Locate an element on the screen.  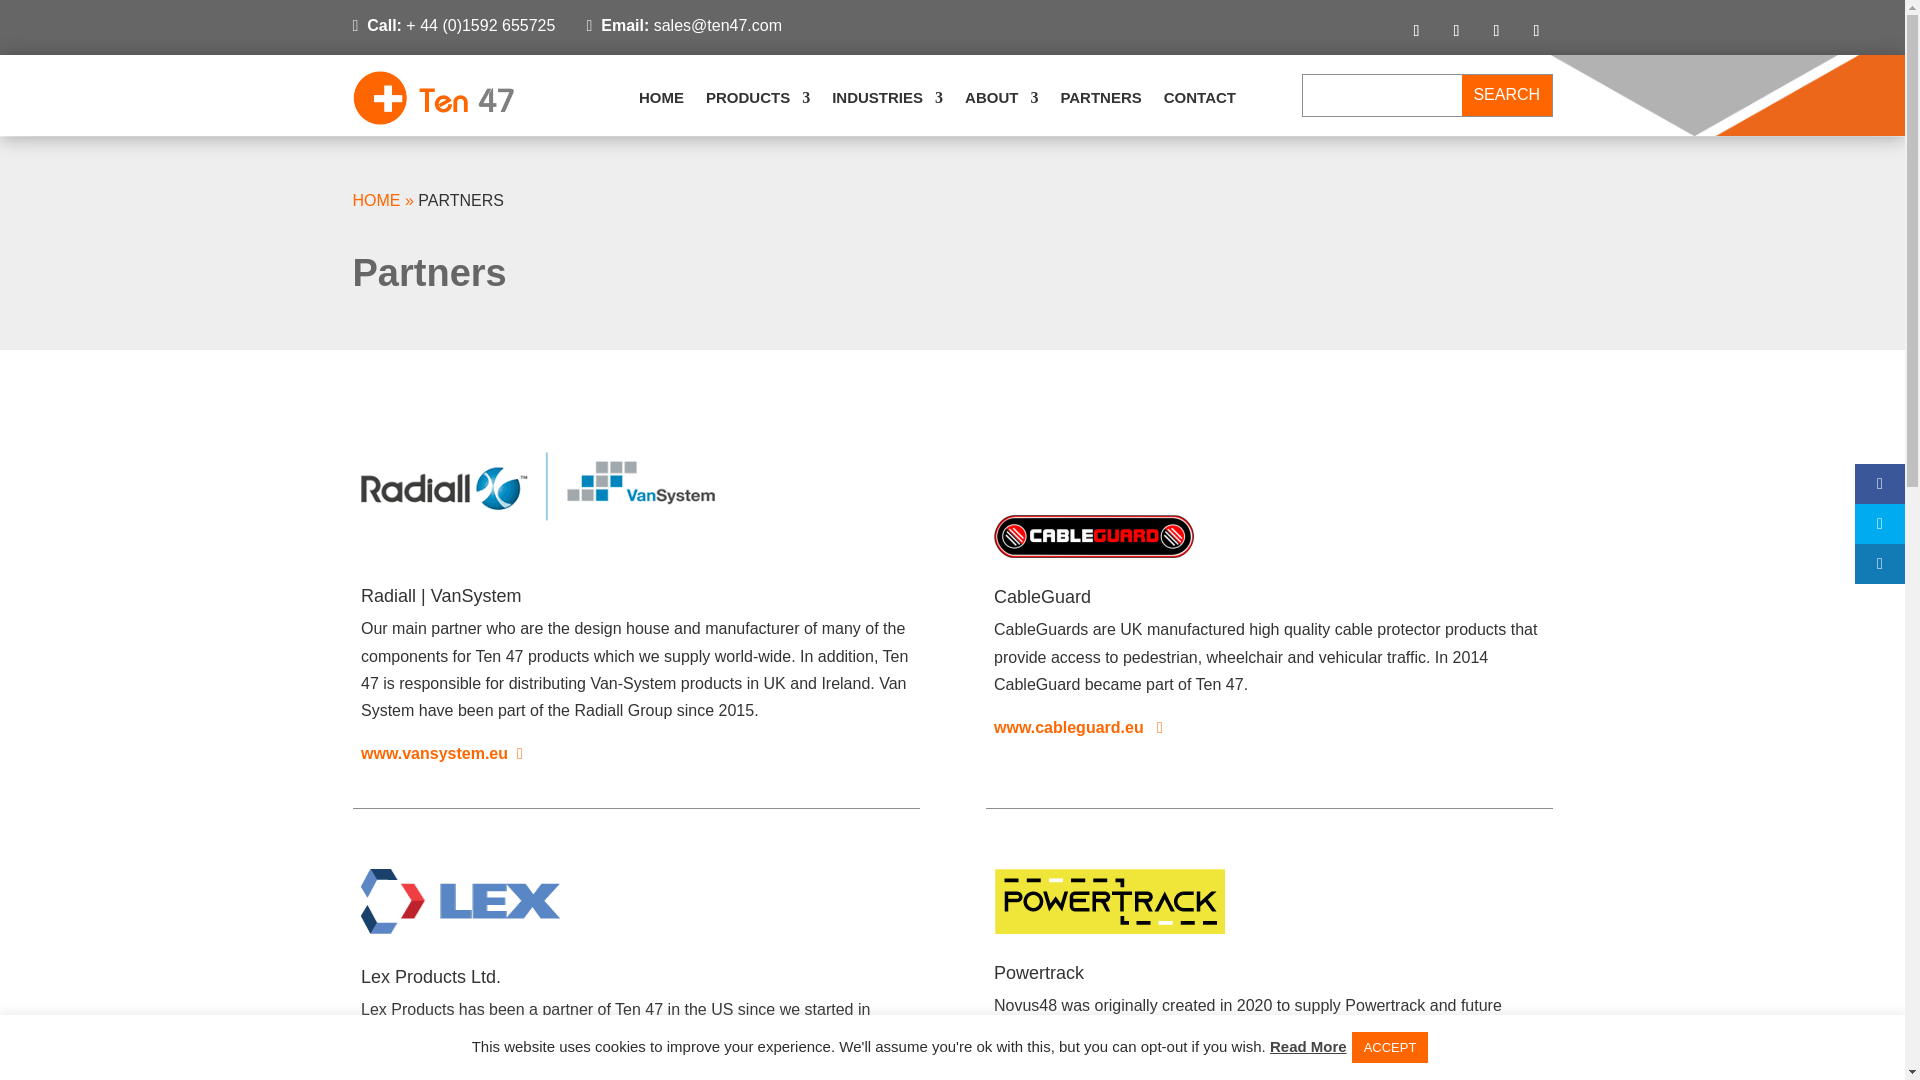
PRODUCTS is located at coordinates (758, 98).